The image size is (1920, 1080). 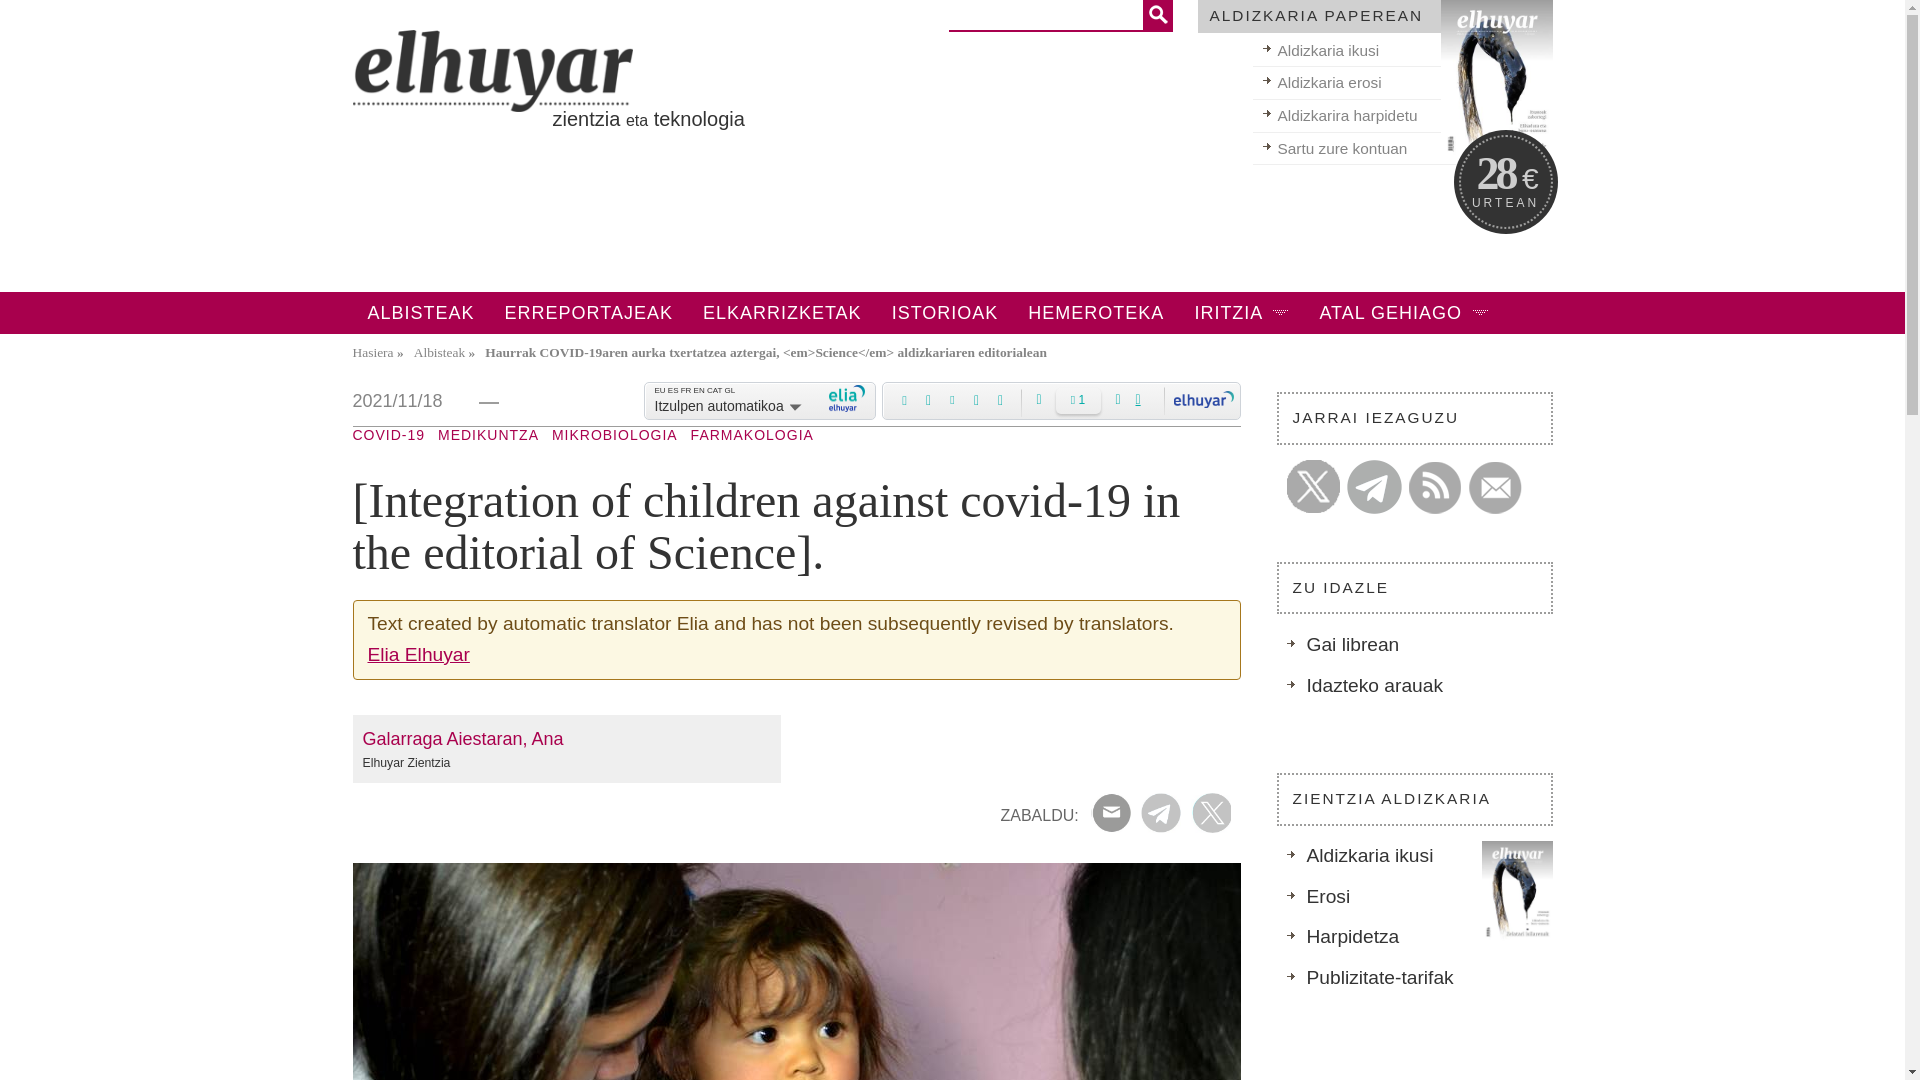 What do you see at coordinates (1506, 202) in the screenshot?
I see `URTEAN` at bounding box center [1506, 202].